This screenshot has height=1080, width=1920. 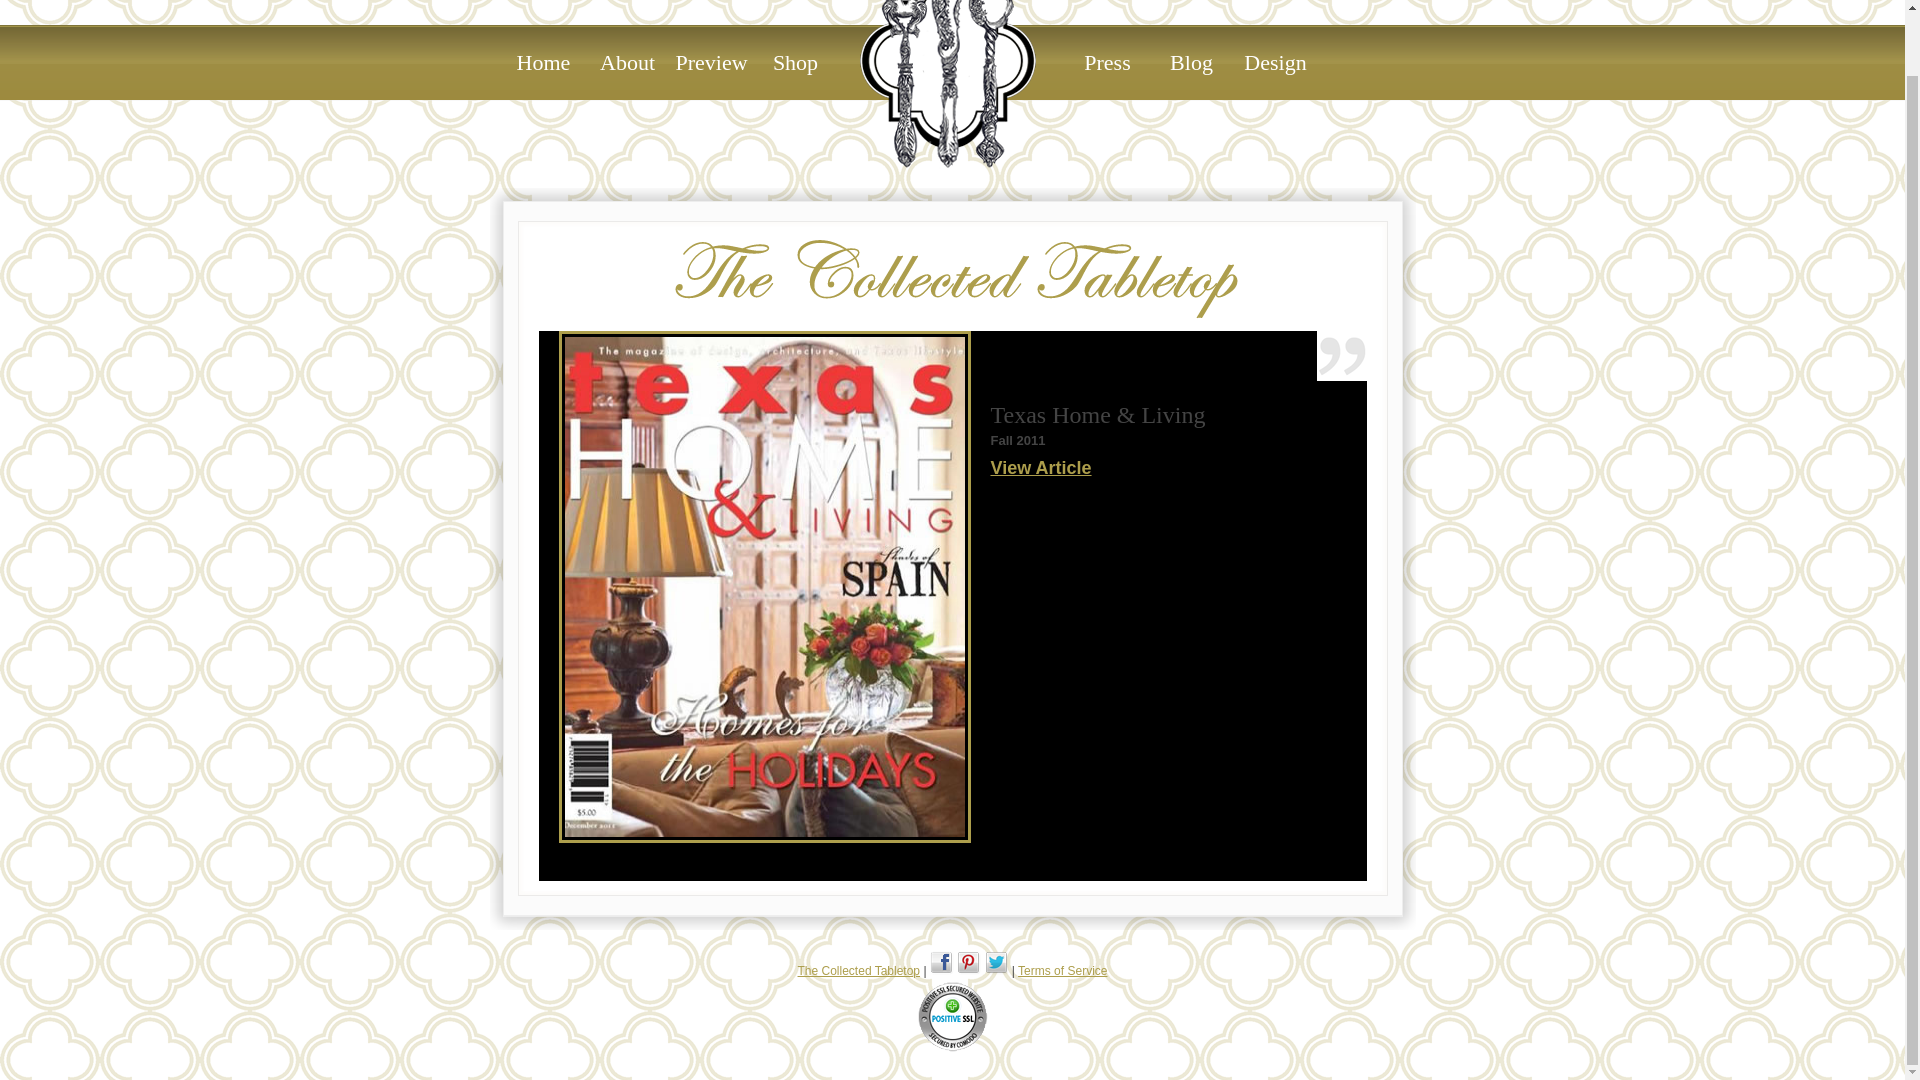 I want to click on Blog, so click(x=1192, y=63).